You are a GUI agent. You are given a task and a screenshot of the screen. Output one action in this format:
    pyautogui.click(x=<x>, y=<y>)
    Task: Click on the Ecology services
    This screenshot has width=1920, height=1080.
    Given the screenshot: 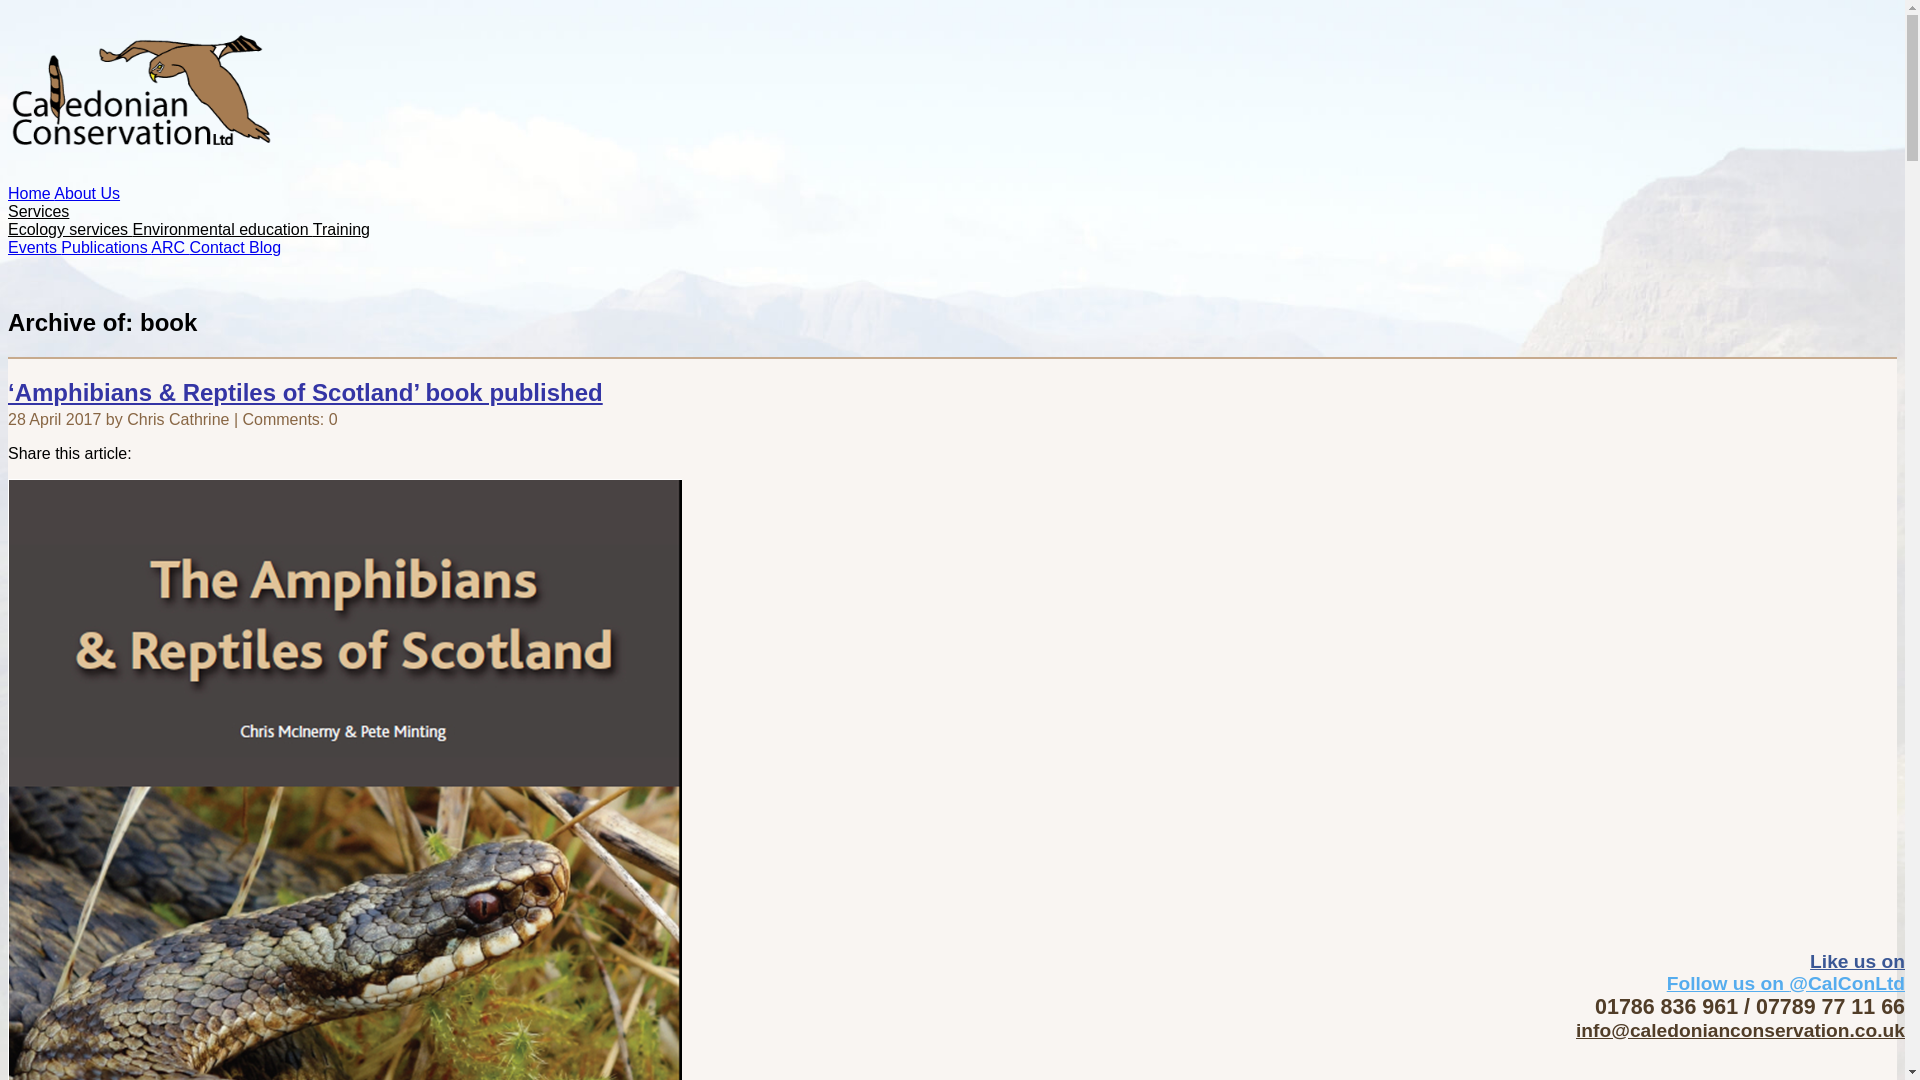 What is the action you would take?
    pyautogui.click(x=70, y=229)
    